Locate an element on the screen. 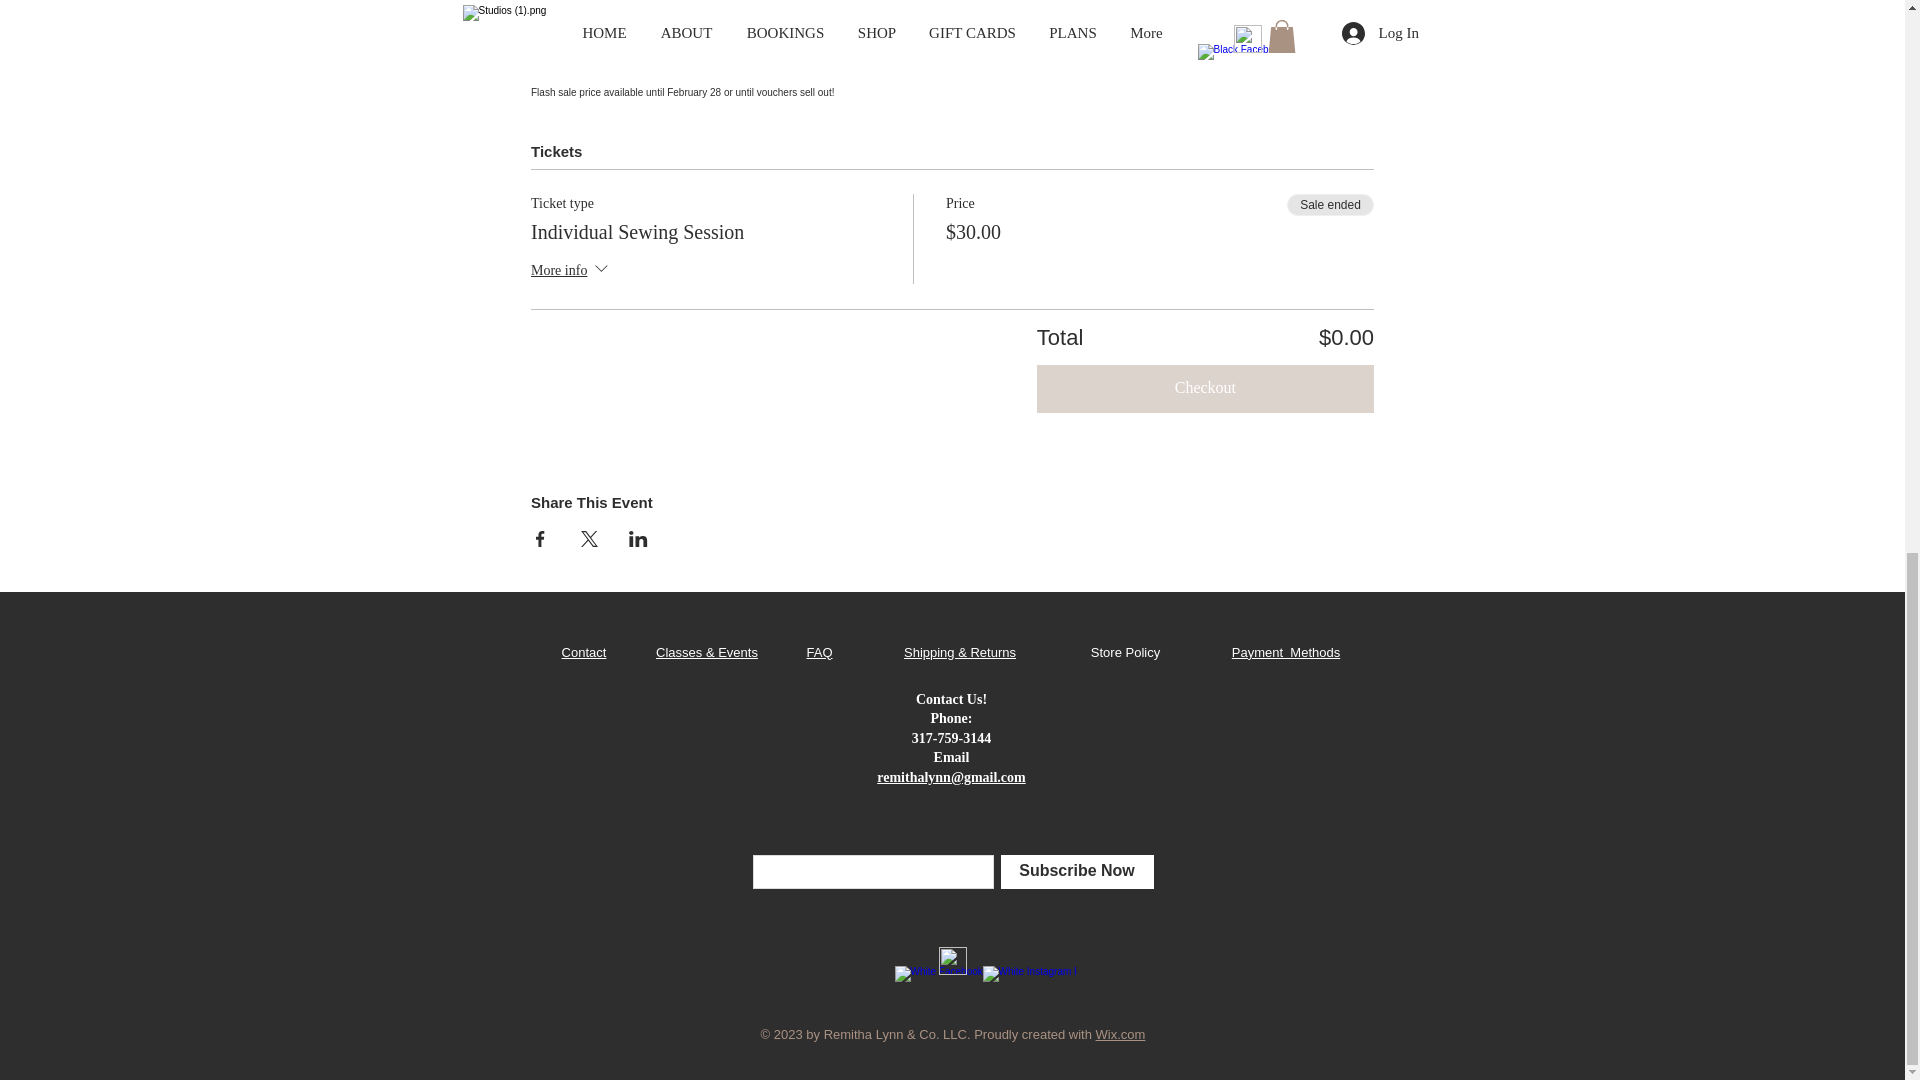 This screenshot has width=1920, height=1080. More info is located at coordinates (572, 272).